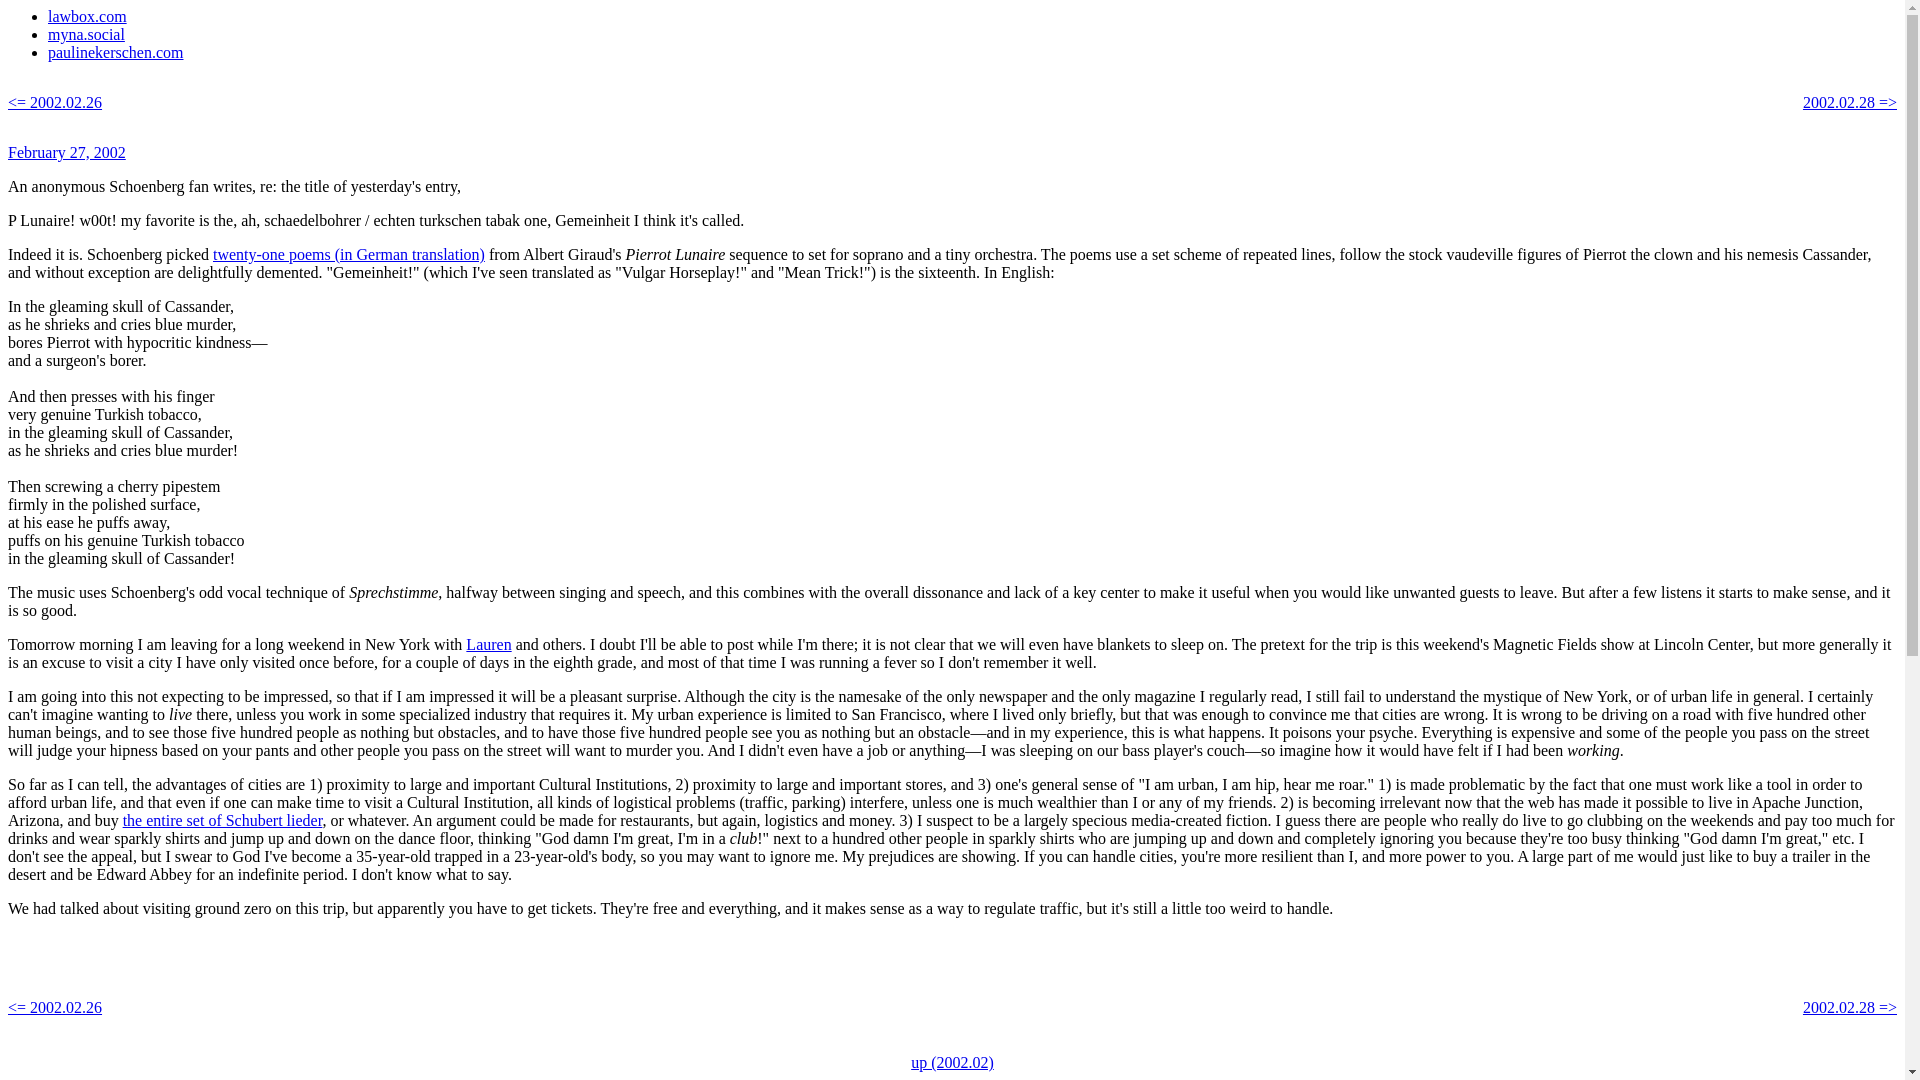 The width and height of the screenshot is (1920, 1080). I want to click on paulinekerschen.com, so click(116, 52).